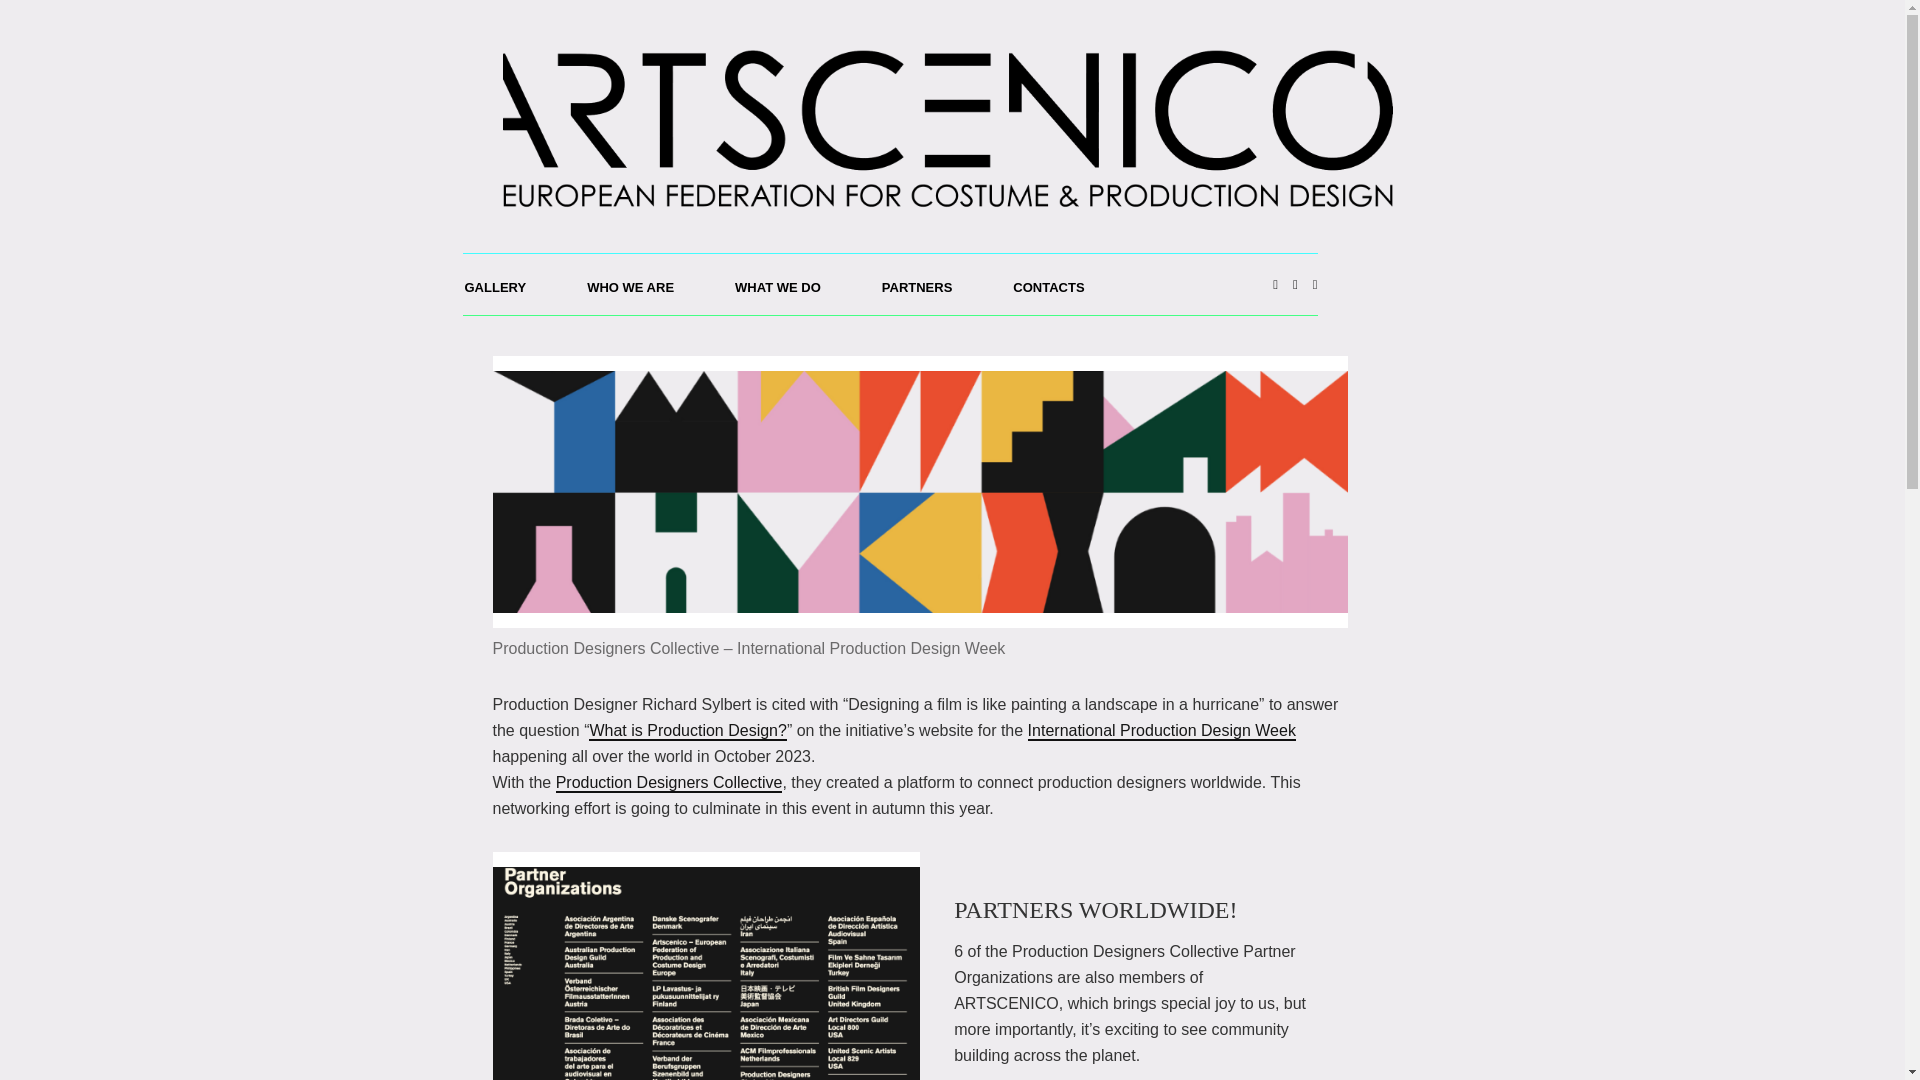  I want to click on GALLERY, so click(509, 283).